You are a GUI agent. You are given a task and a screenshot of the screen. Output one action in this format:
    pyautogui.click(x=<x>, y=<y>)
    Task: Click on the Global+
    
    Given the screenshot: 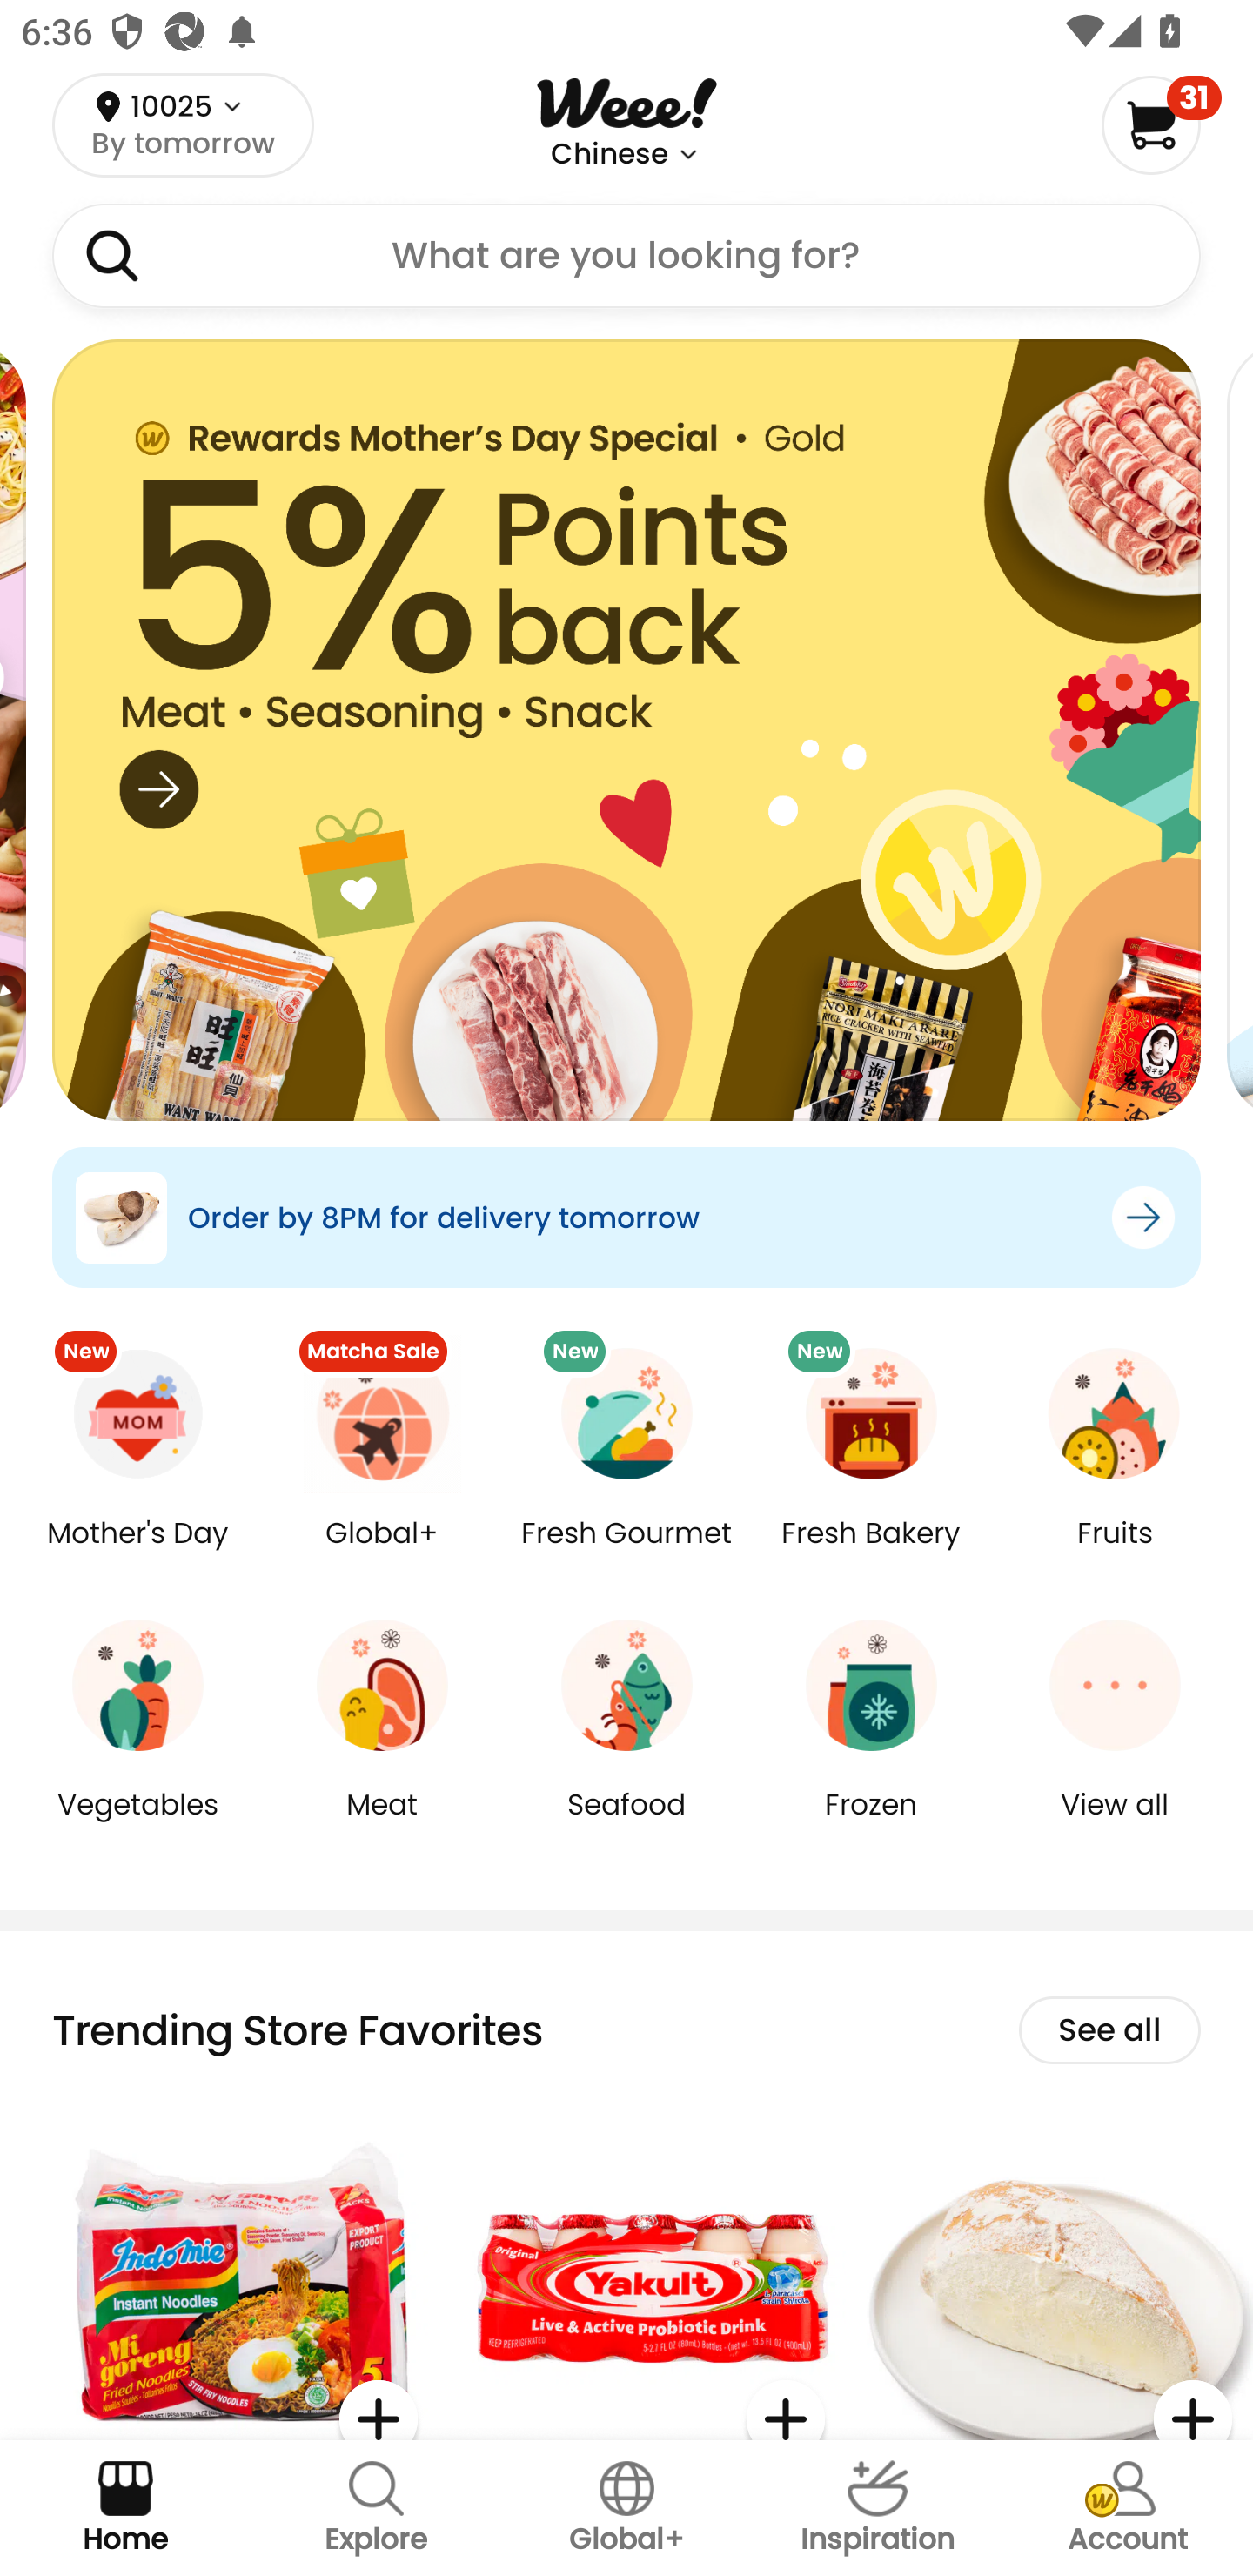 What is the action you would take?
    pyautogui.click(x=626, y=2508)
    